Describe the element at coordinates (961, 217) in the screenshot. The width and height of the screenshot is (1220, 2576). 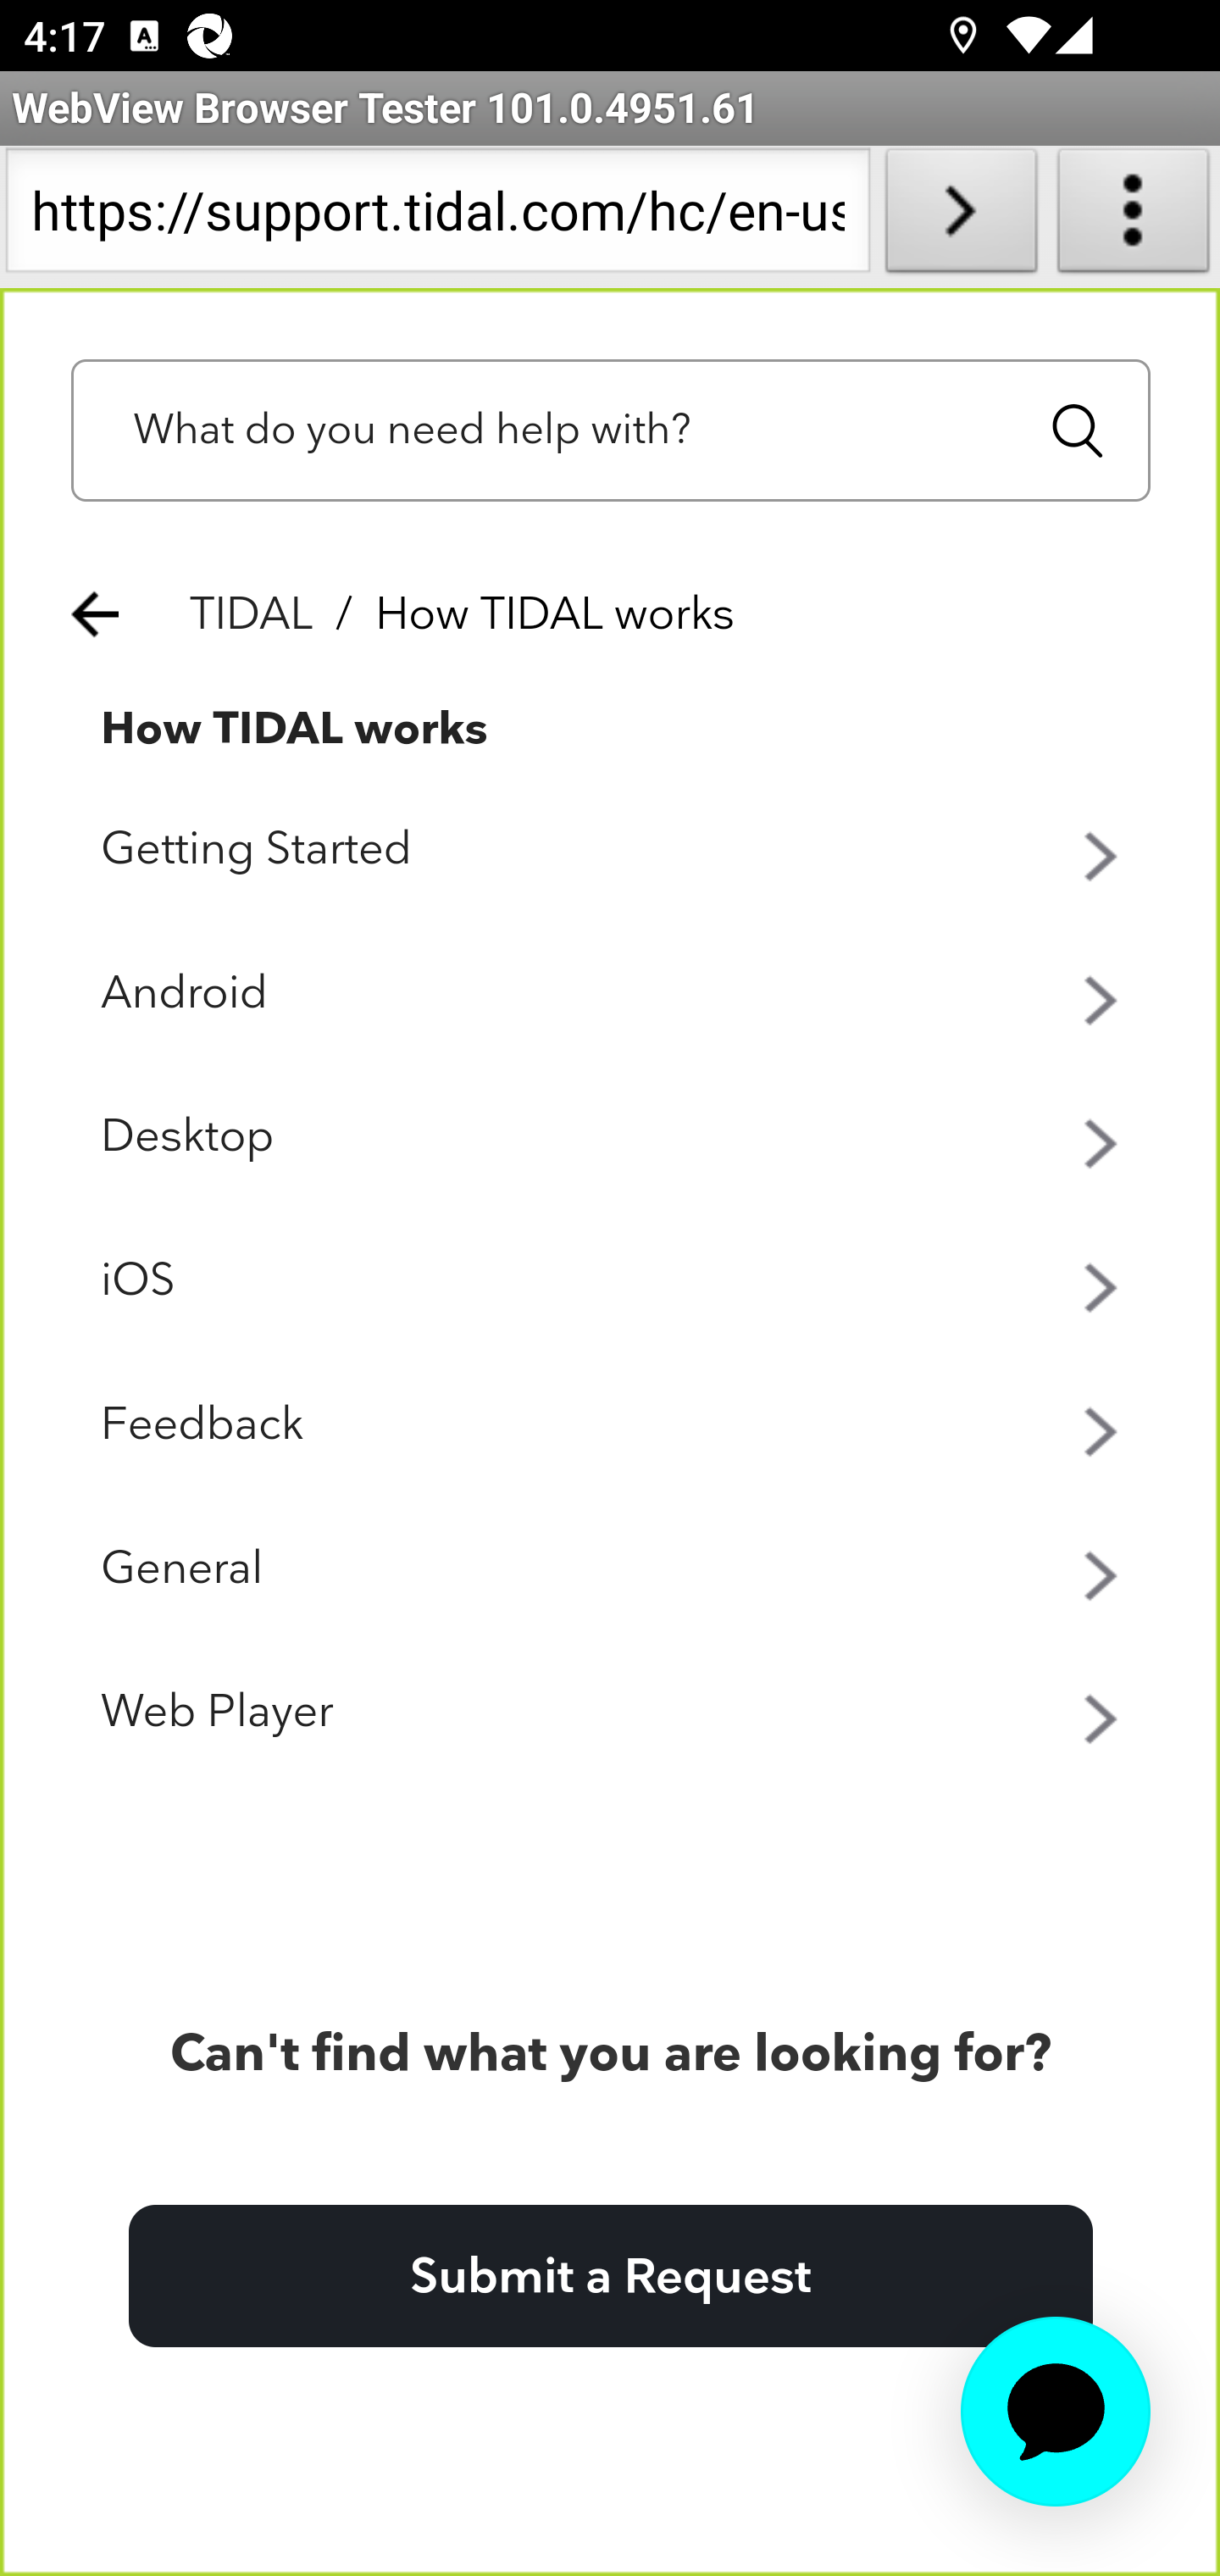
I see `Load URL` at that location.